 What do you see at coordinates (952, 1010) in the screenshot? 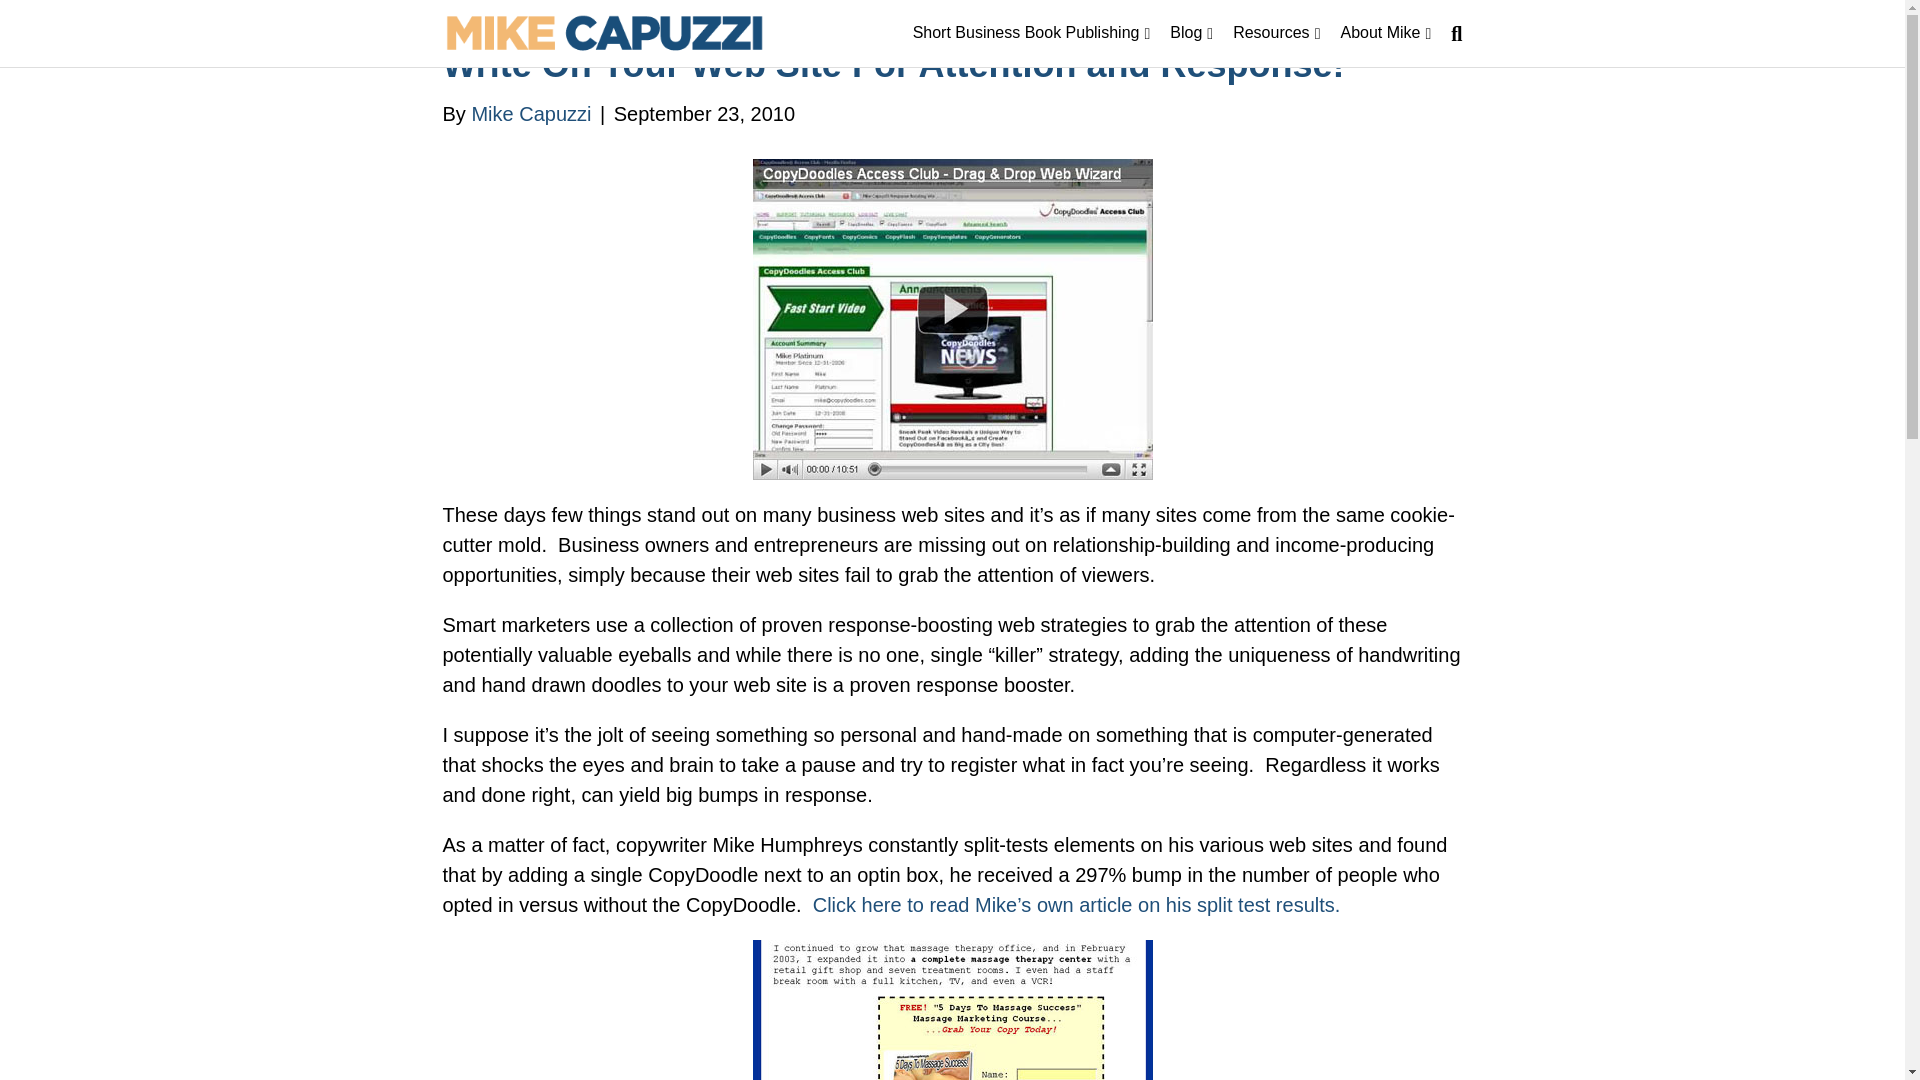
I see `before copydoodles` at bounding box center [952, 1010].